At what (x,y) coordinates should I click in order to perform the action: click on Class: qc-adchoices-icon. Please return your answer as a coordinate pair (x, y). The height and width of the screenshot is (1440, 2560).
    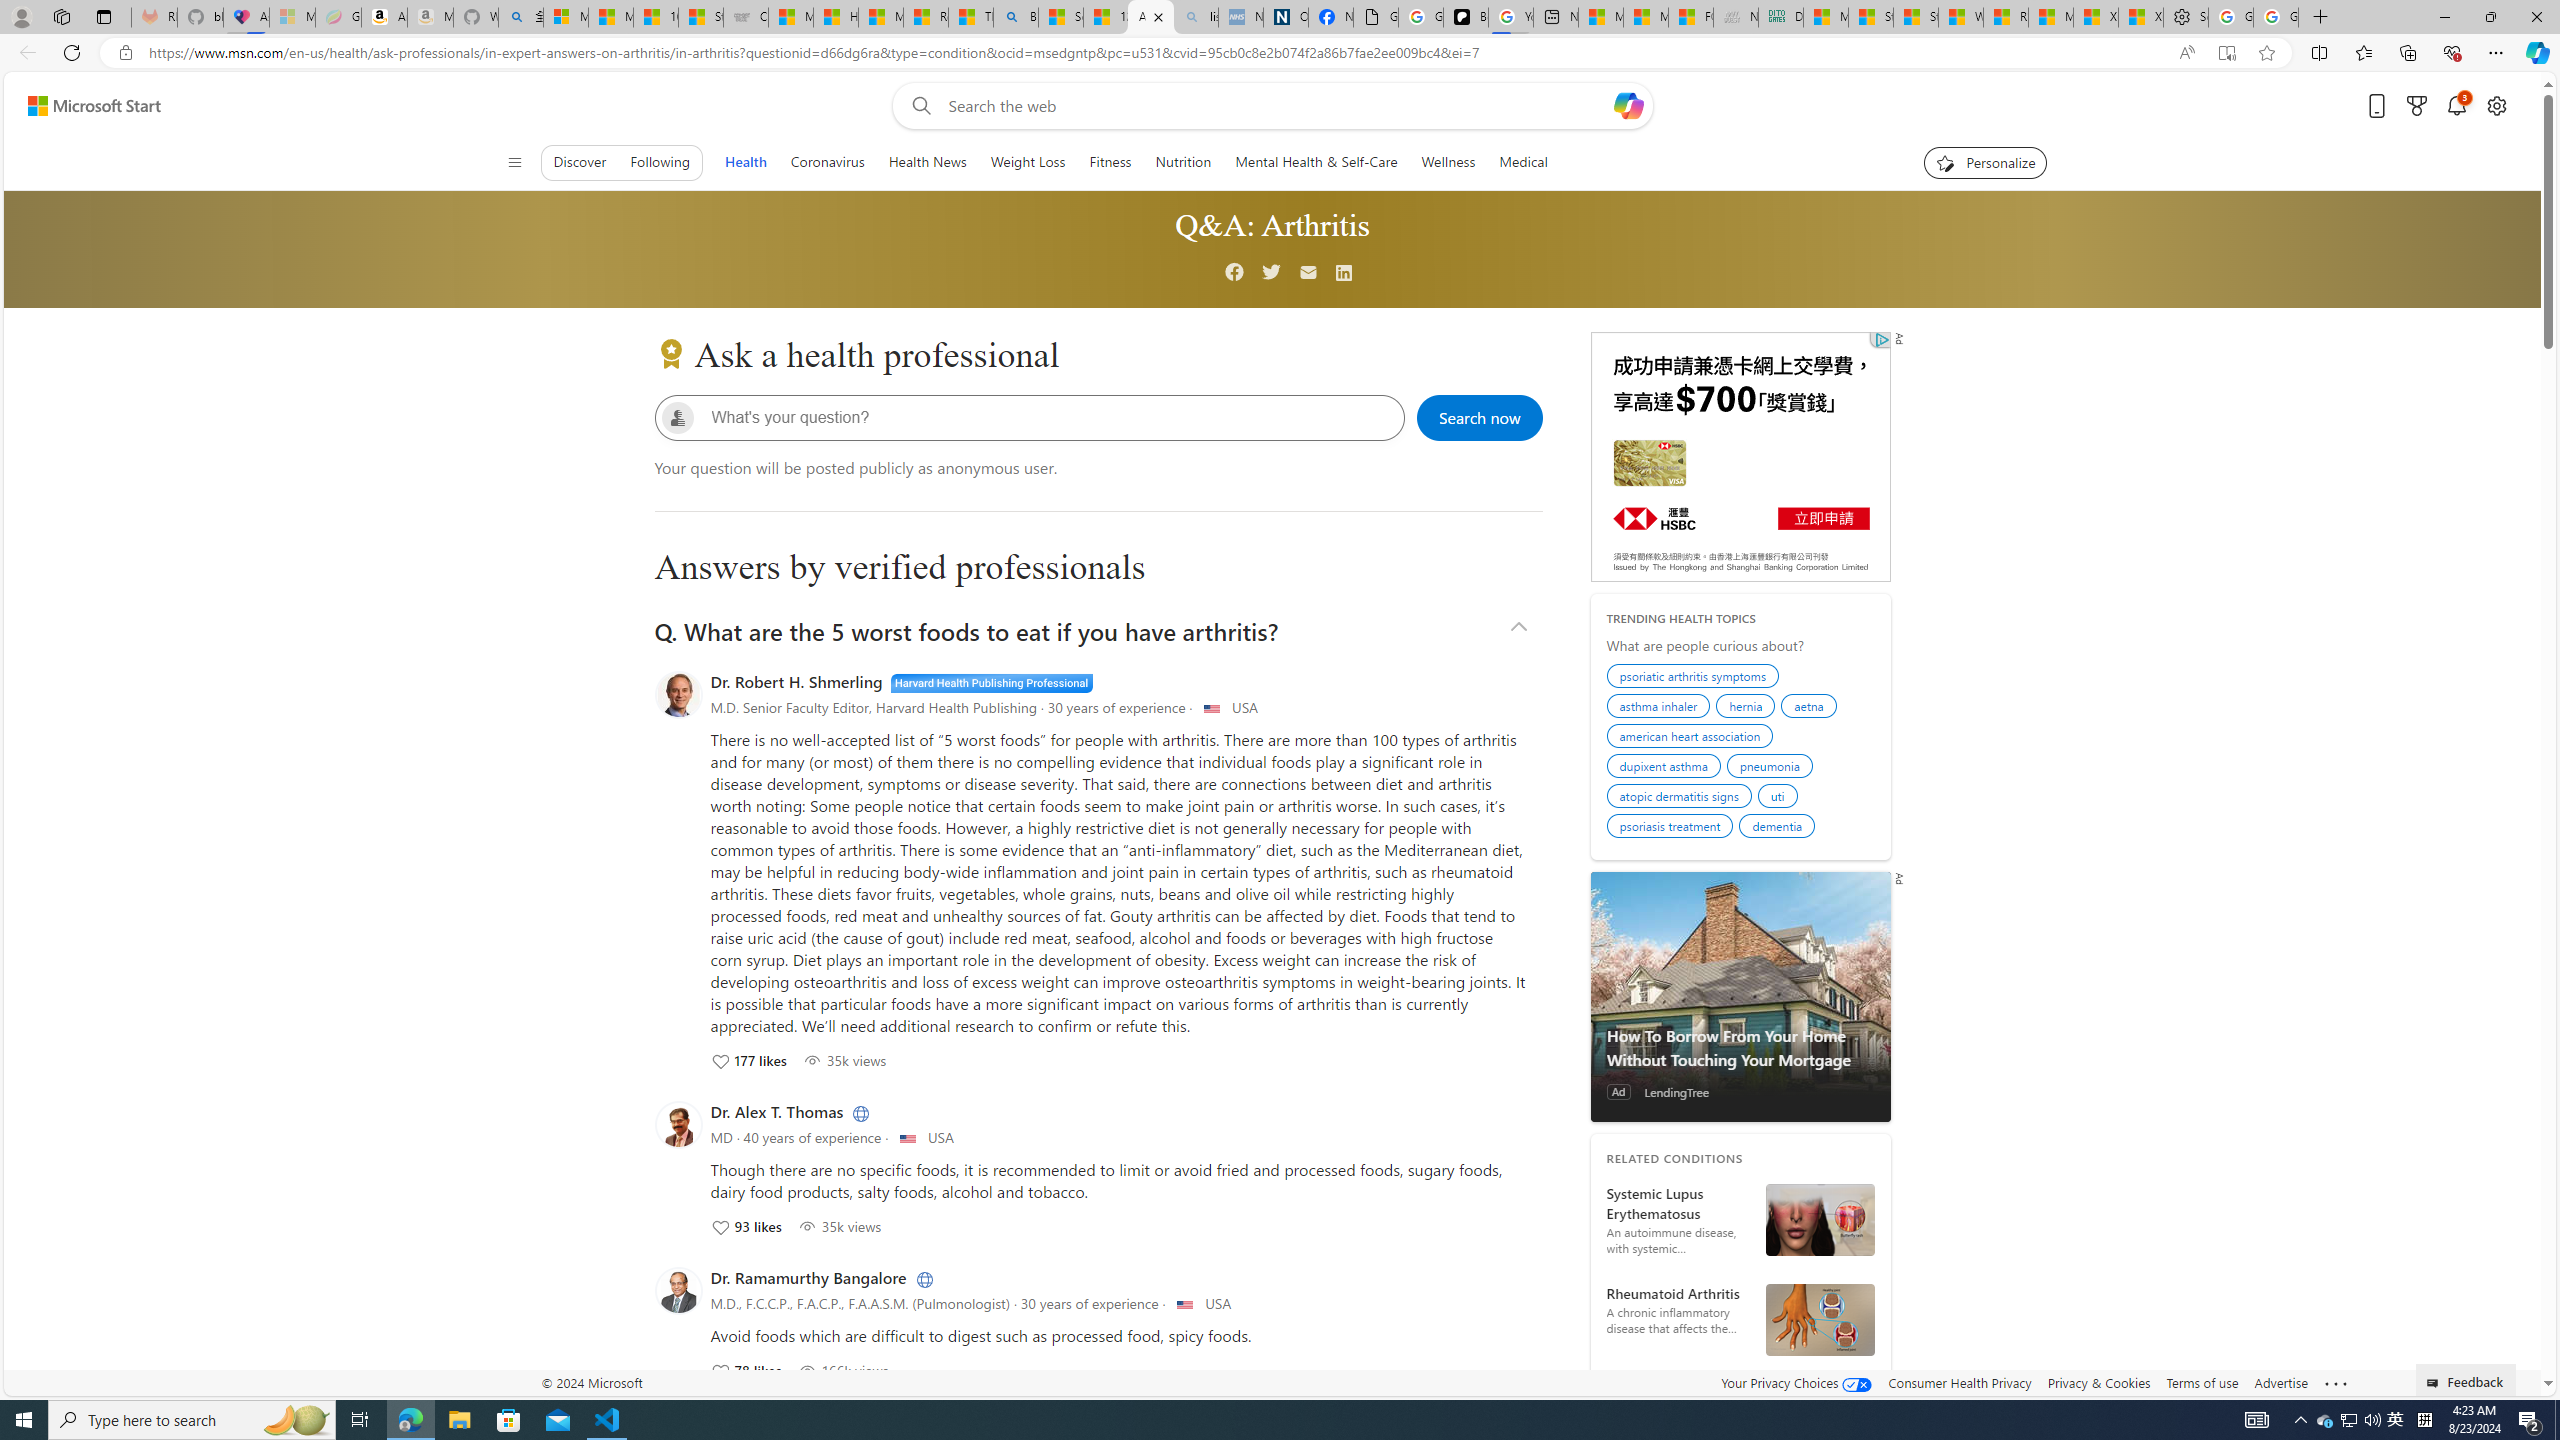
    Looking at the image, I should click on (1881, 340).